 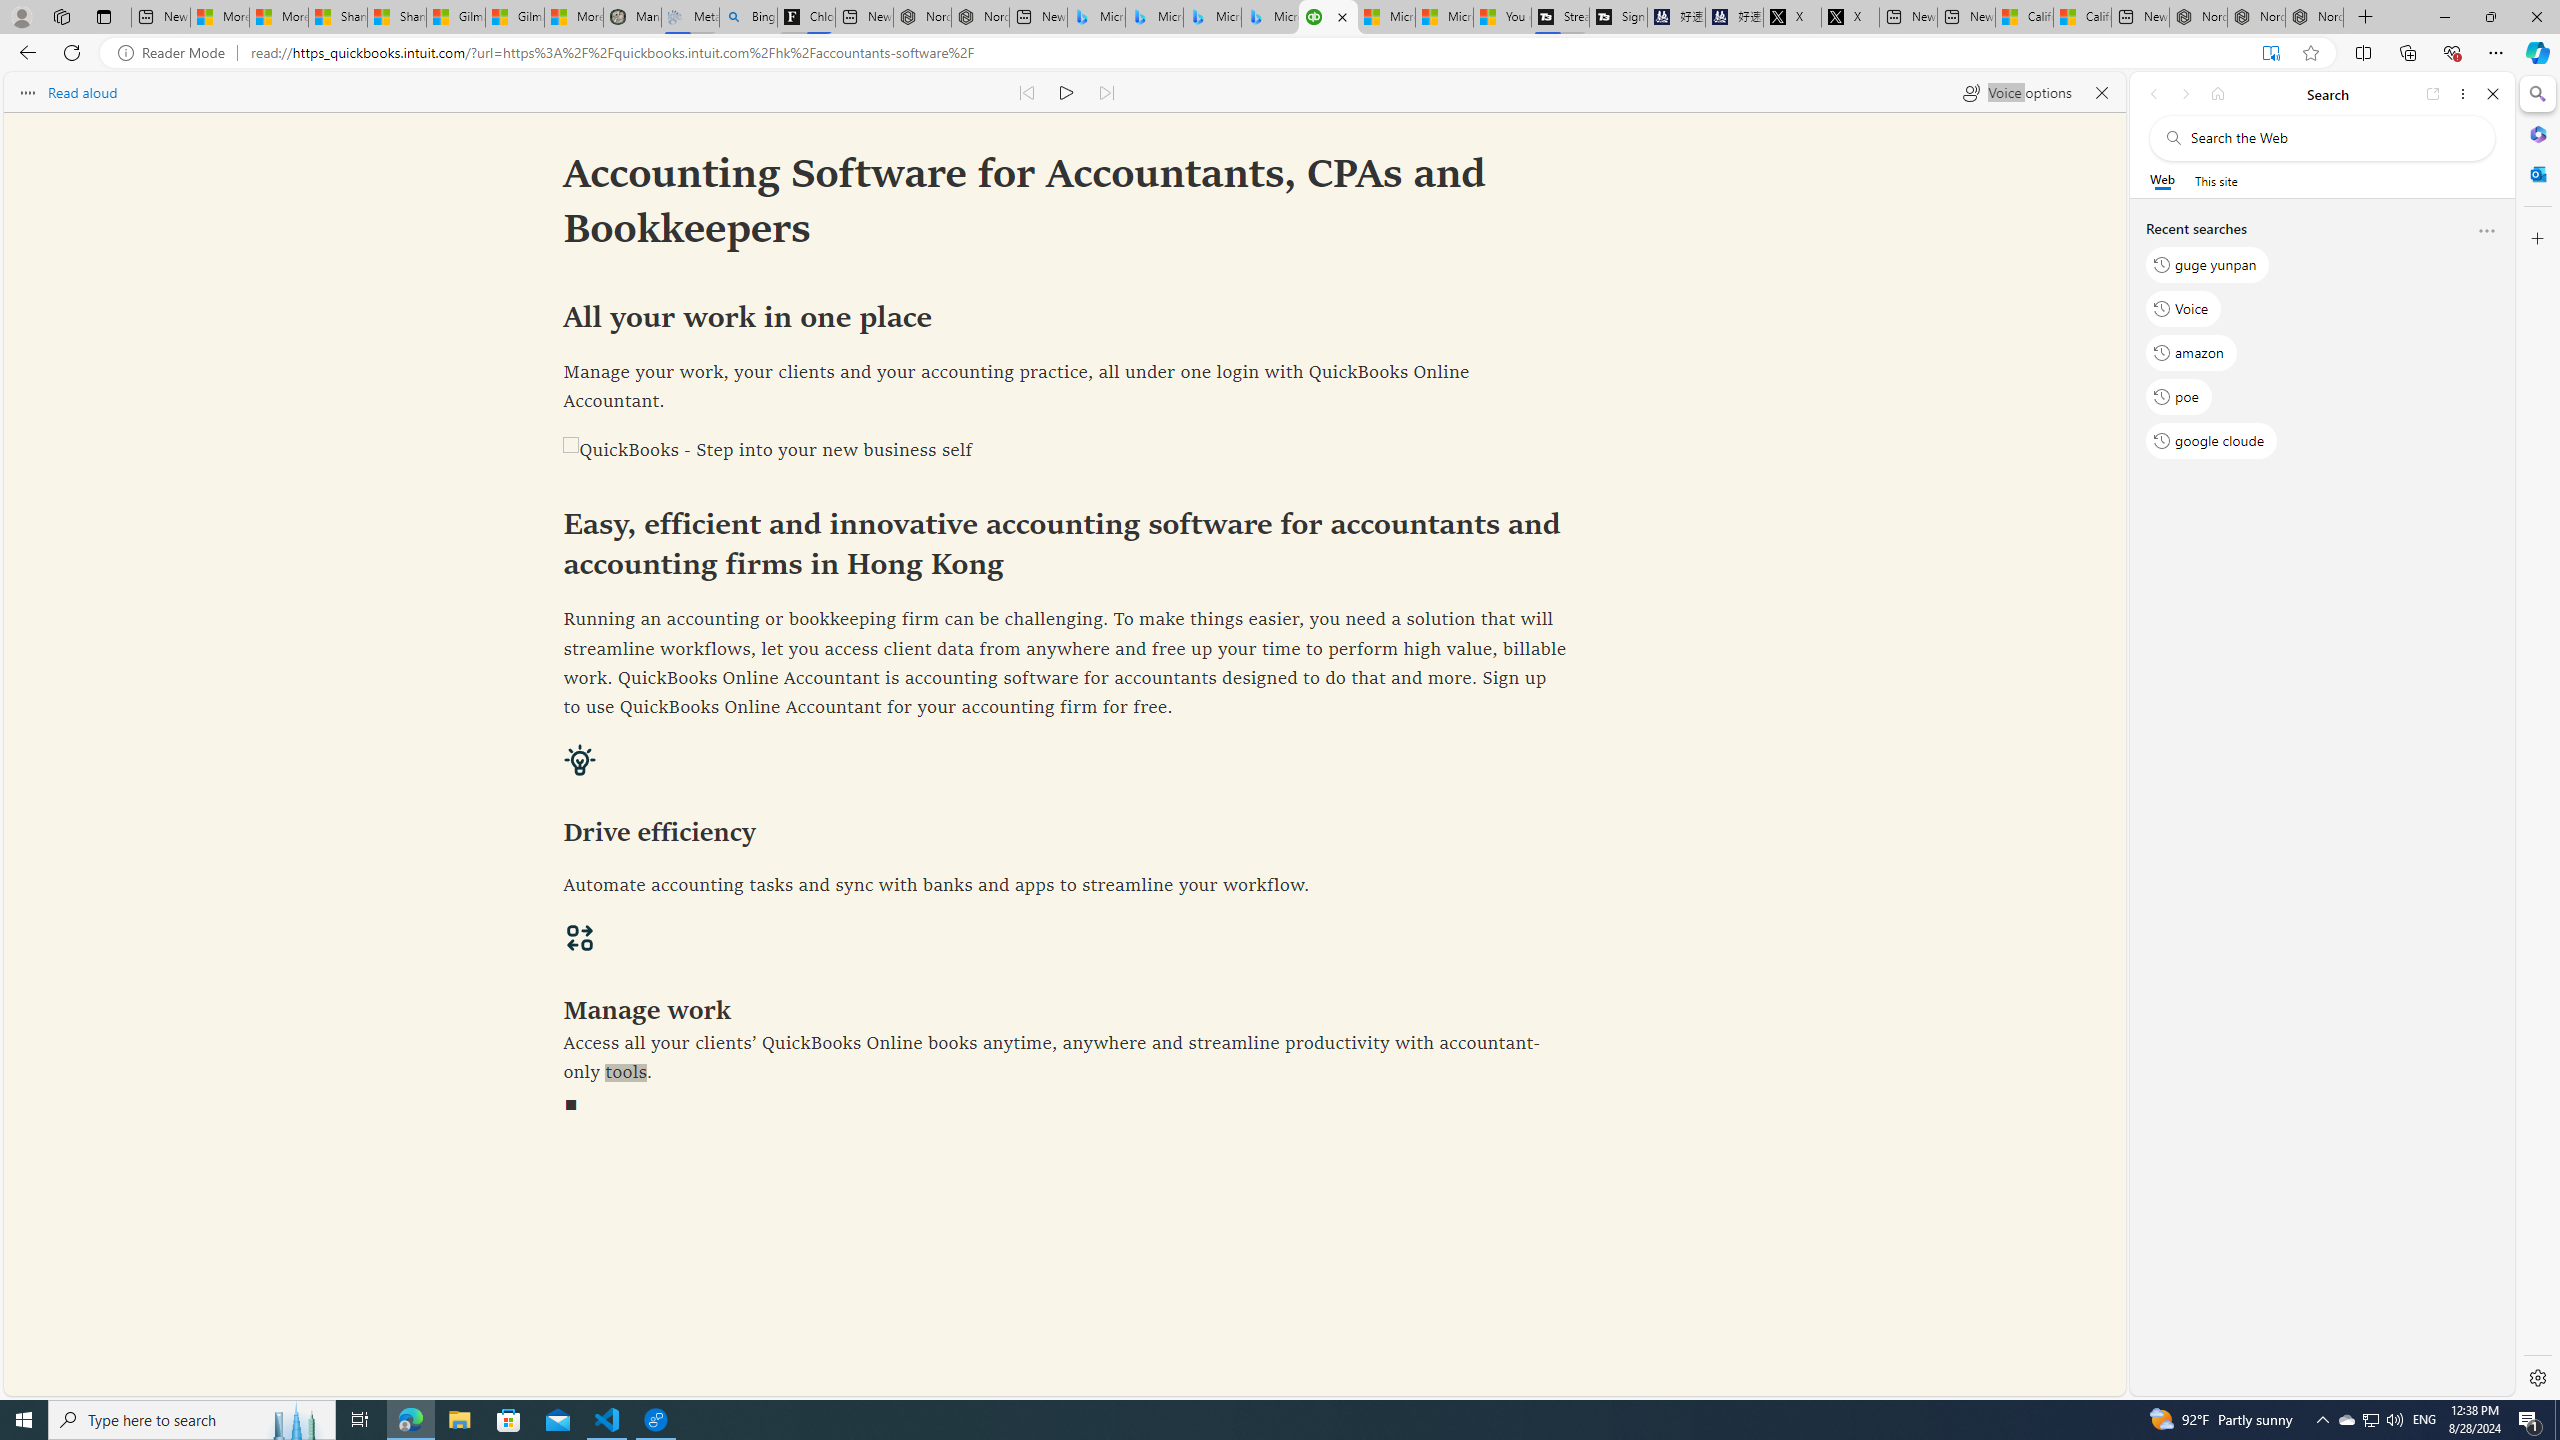 I want to click on Voice, so click(x=2184, y=308).